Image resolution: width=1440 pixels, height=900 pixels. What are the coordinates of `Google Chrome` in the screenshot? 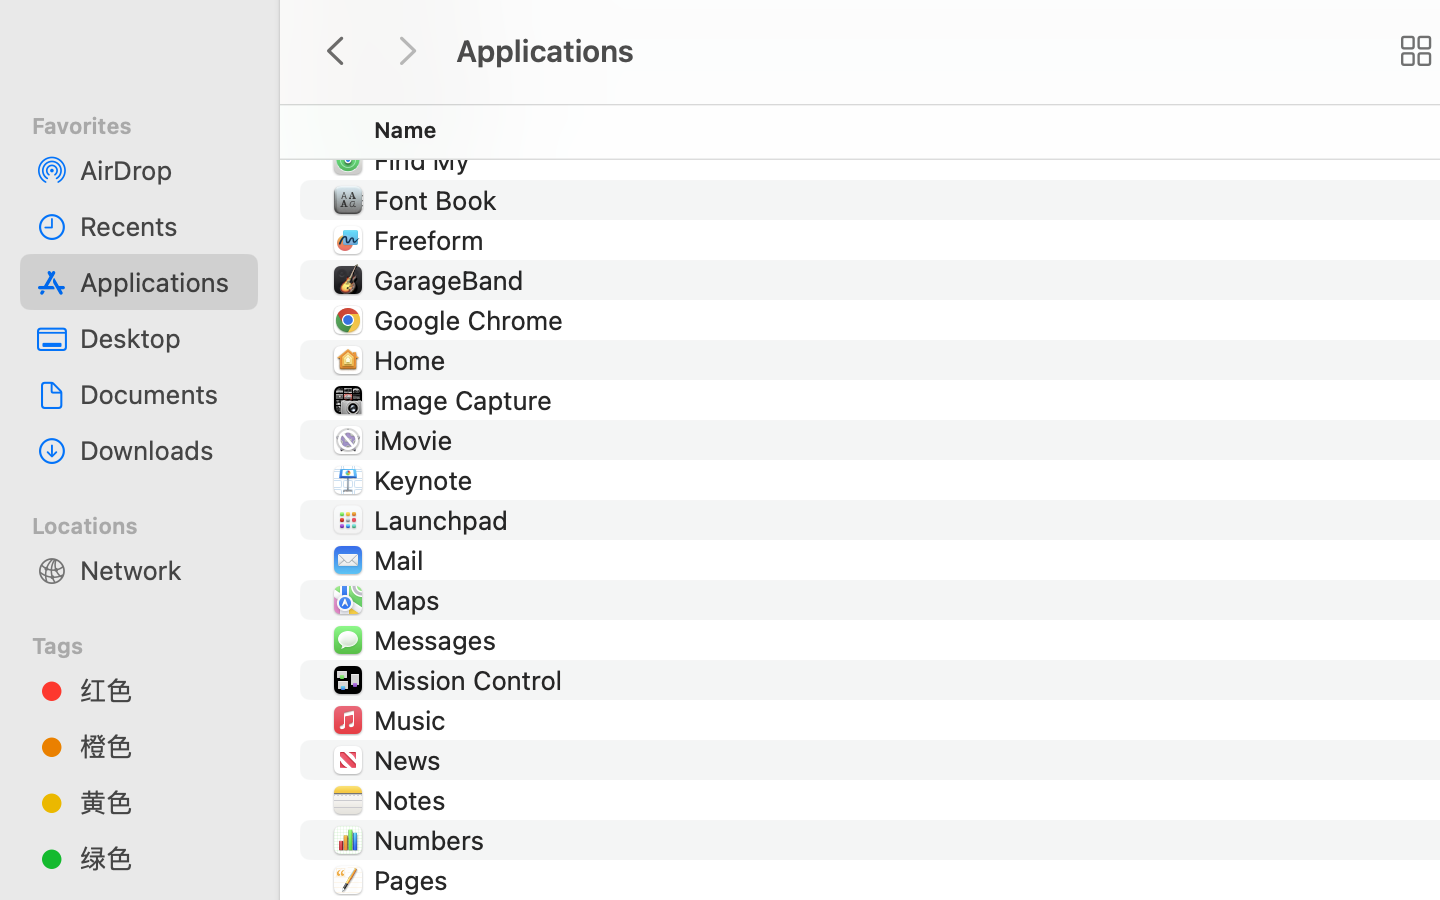 It's located at (472, 320).